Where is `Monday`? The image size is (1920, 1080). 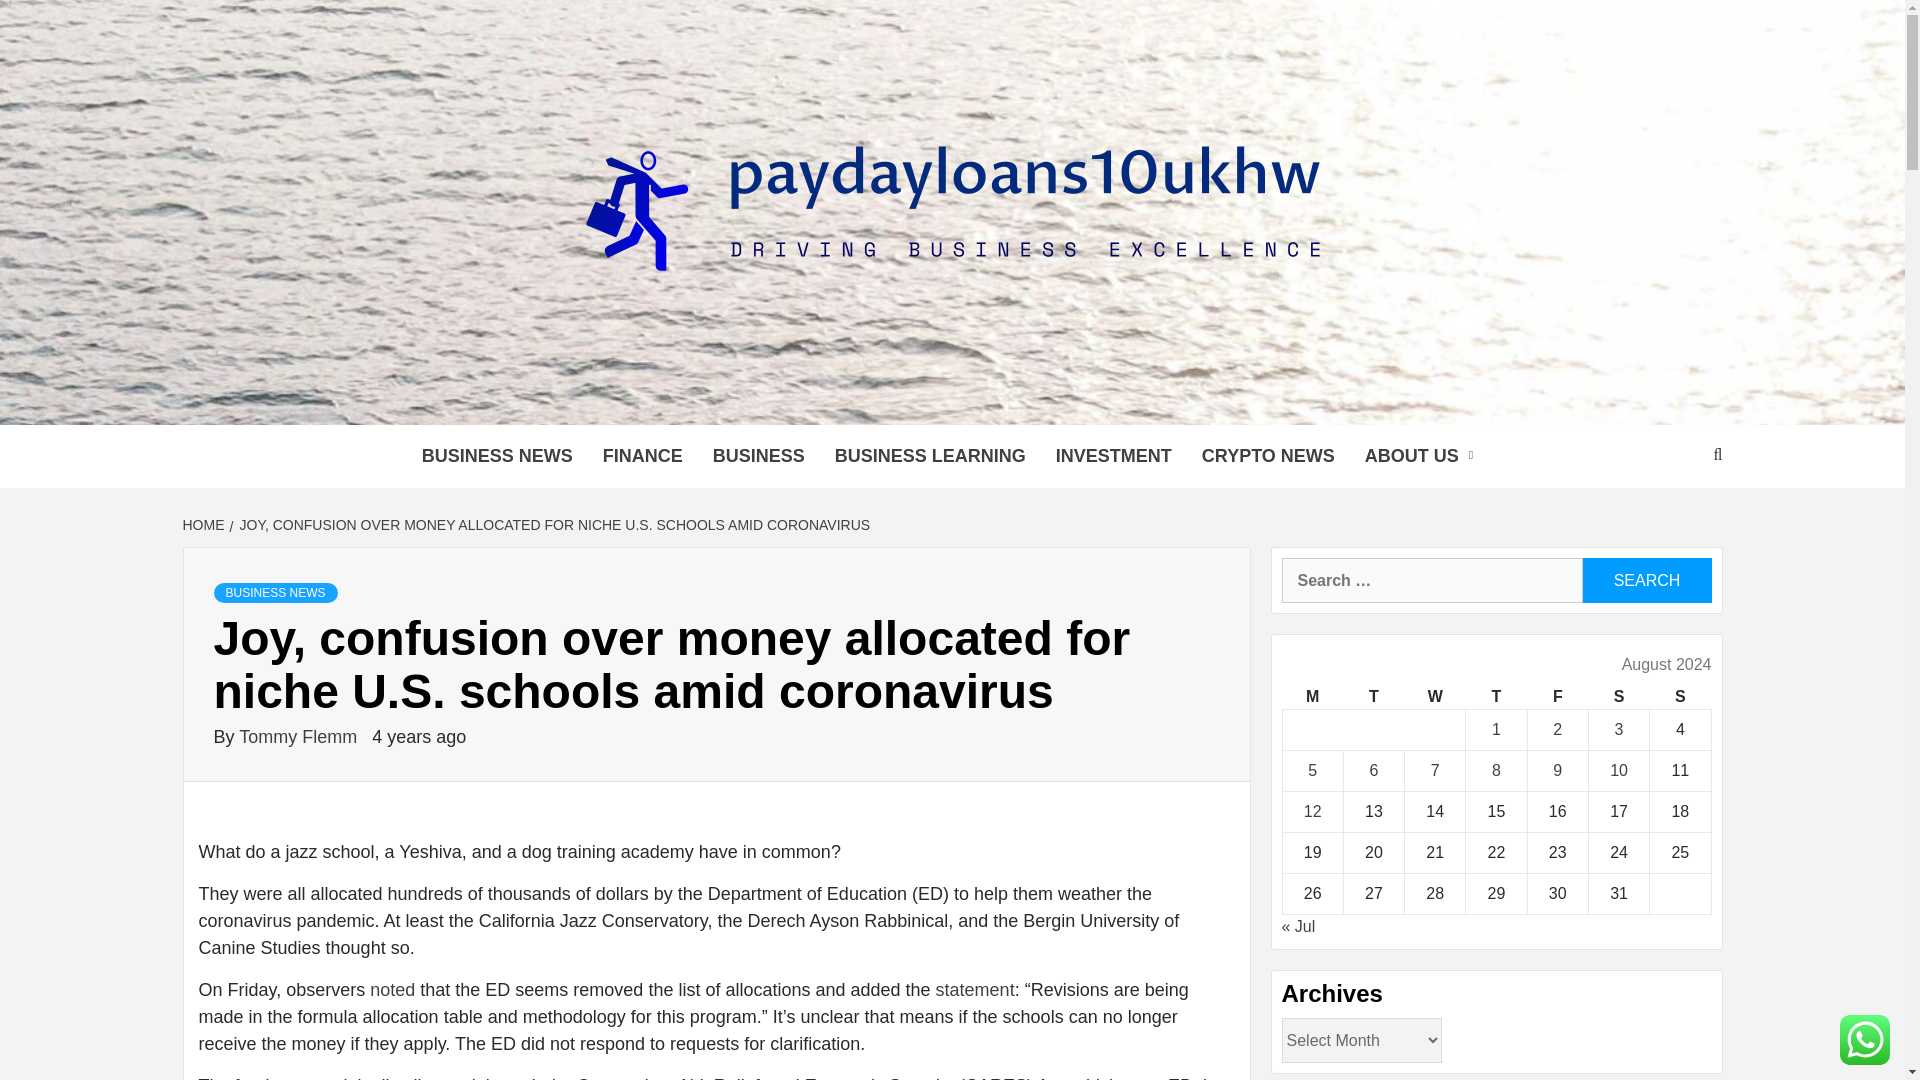
Monday is located at coordinates (1312, 696).